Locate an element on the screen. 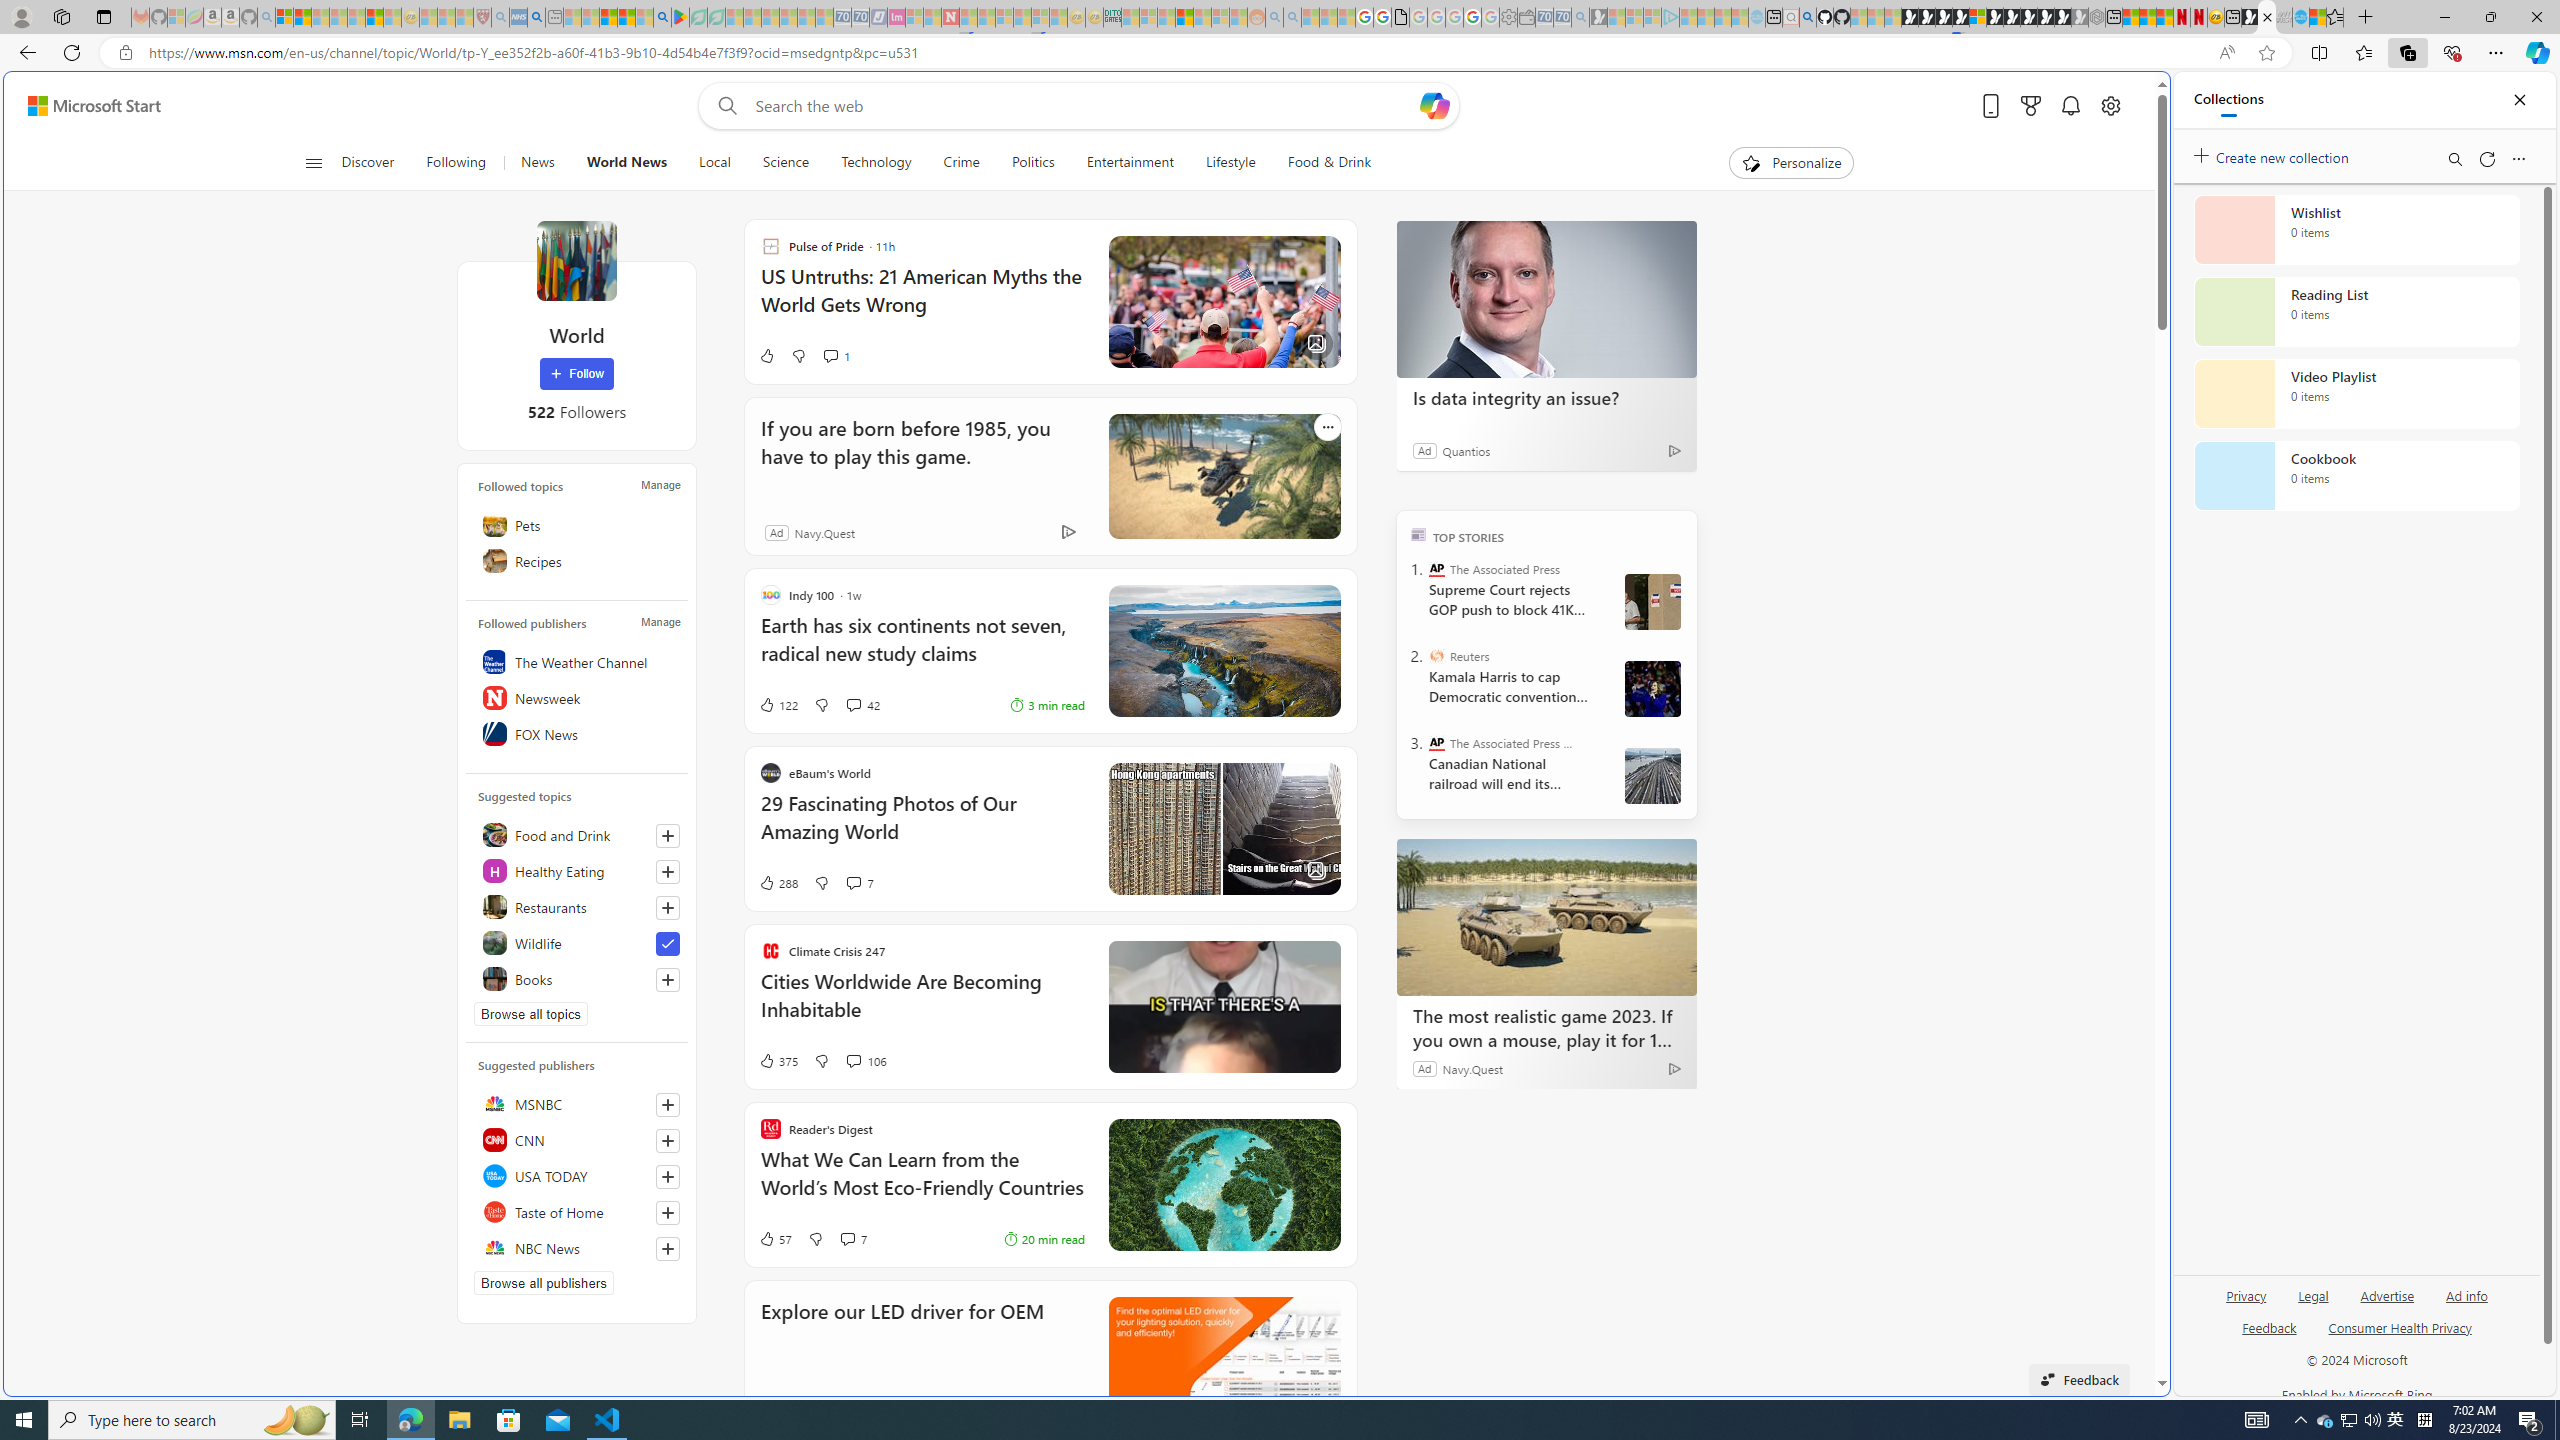 This screenshot has width=2560, height=1440. 122 Like is located at coordinates (778, 704).